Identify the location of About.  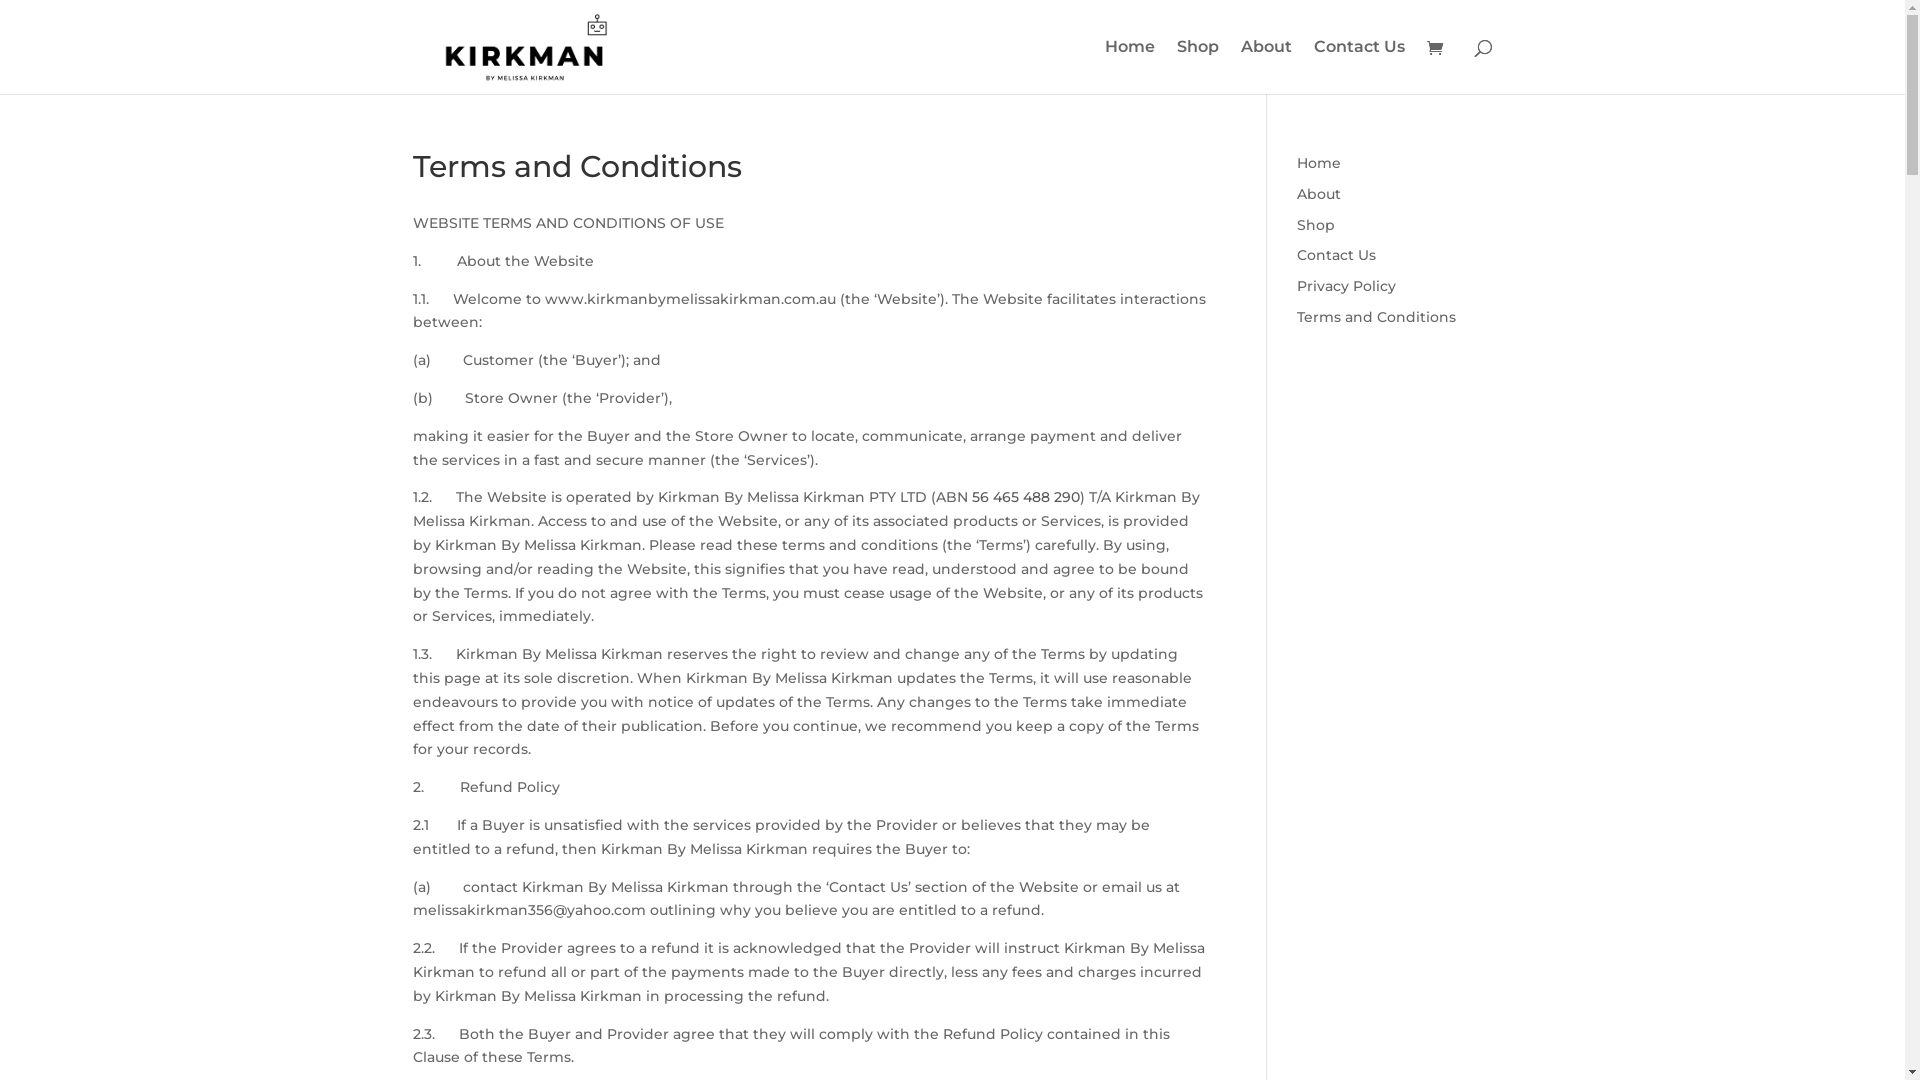
(1319, 194).